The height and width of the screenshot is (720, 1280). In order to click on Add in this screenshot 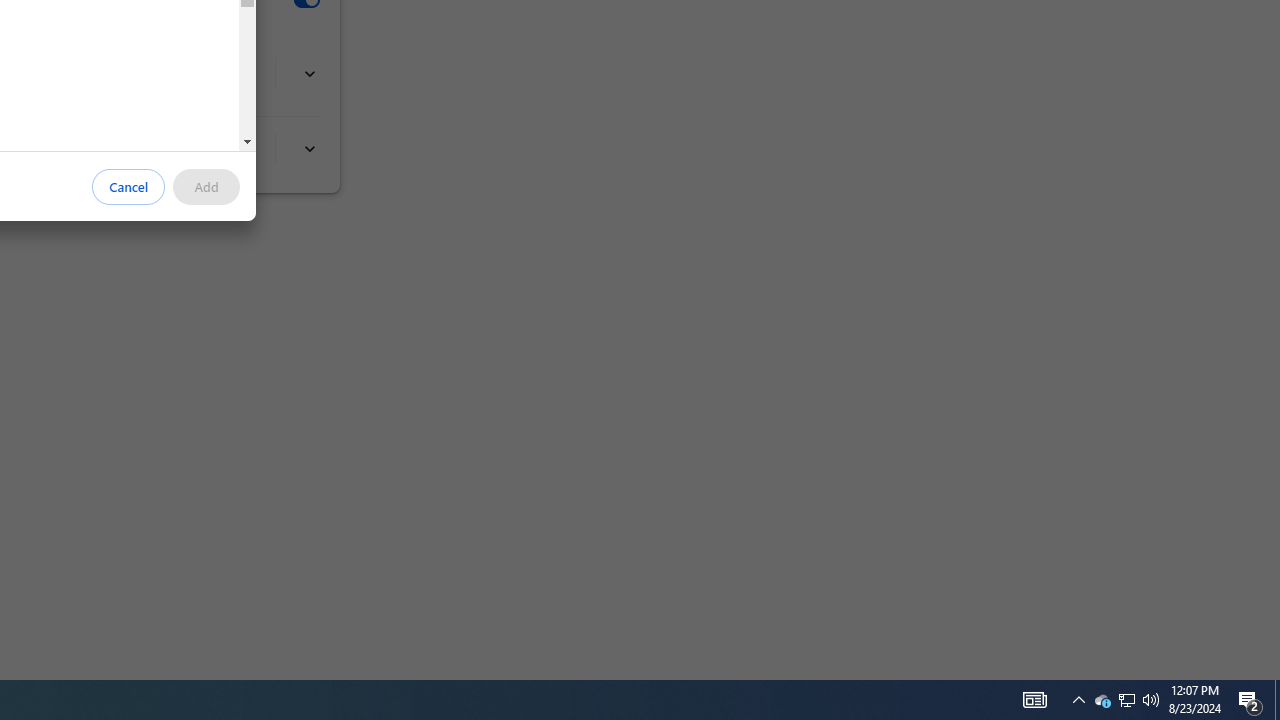, I will do `click(206, 187)`.